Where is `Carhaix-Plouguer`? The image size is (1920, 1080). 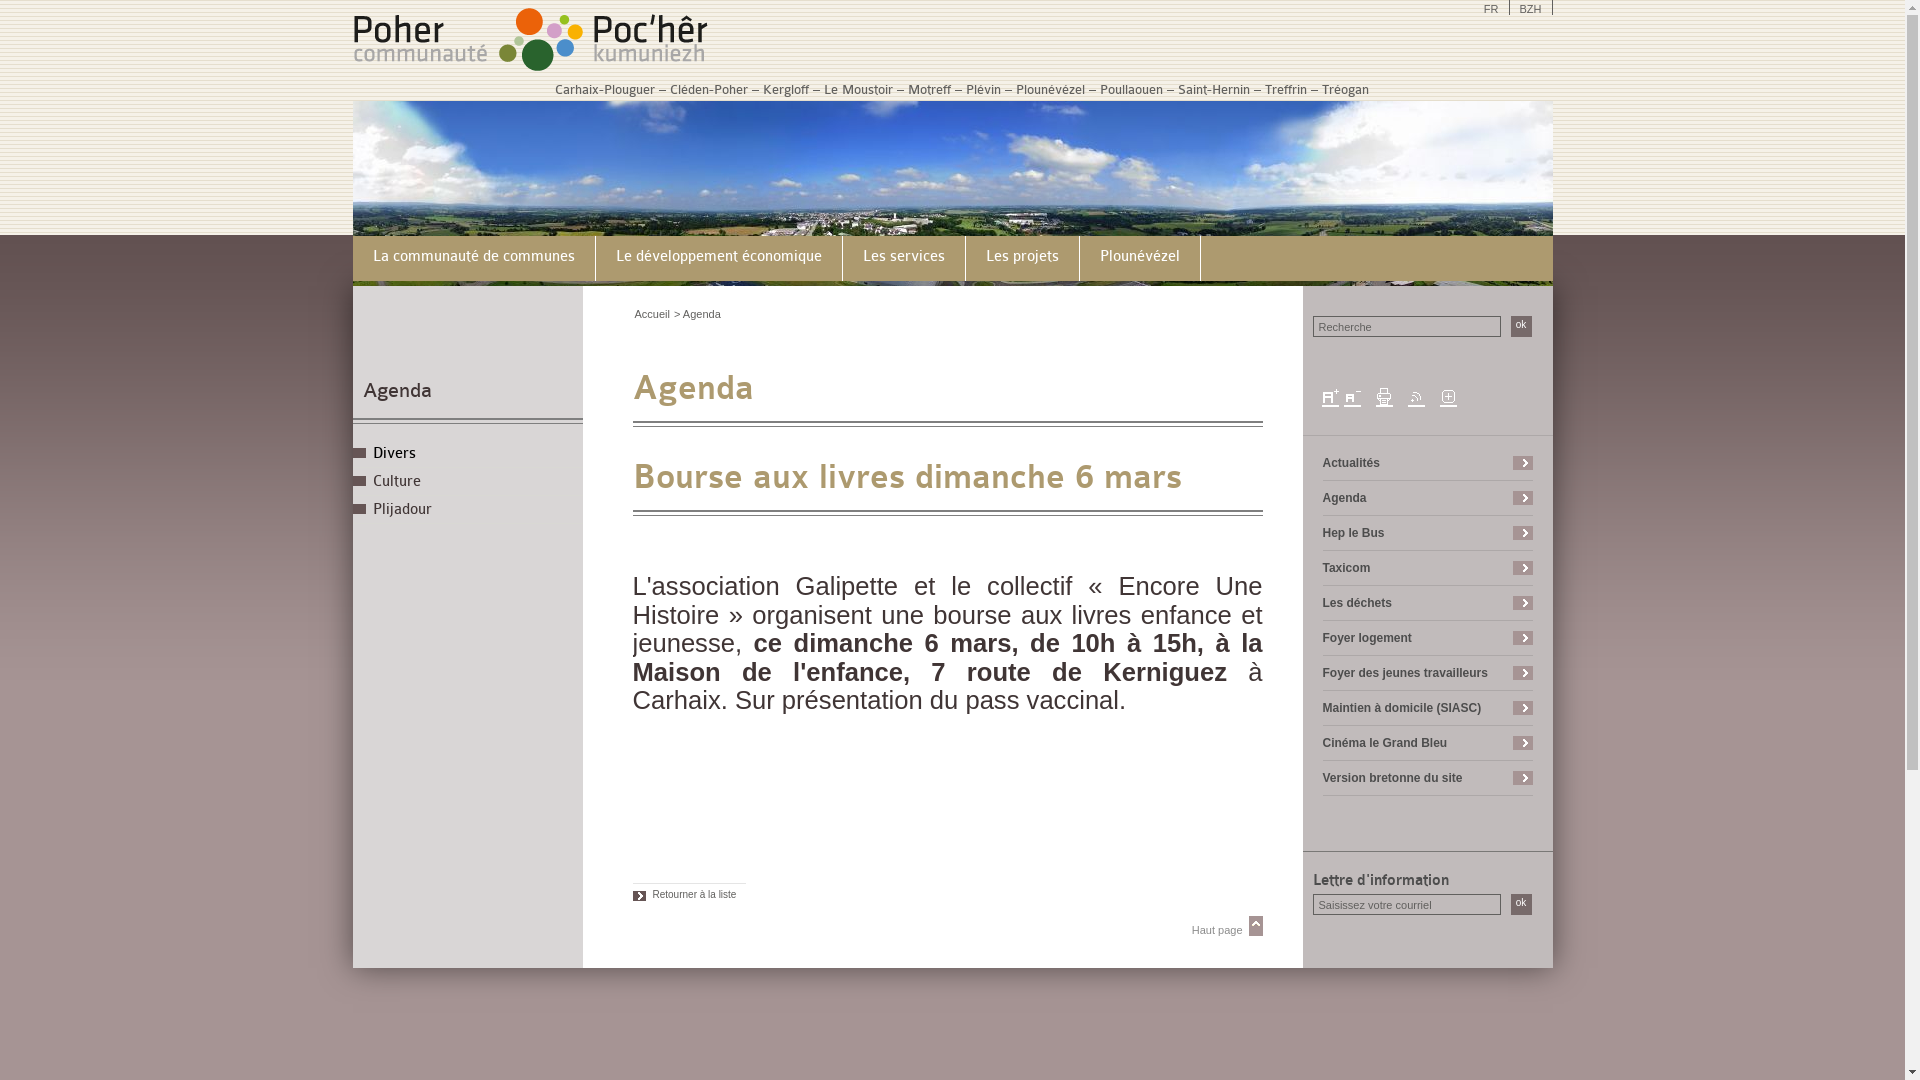
Carhaix-Plouguer is located at coordinates (604, 90).